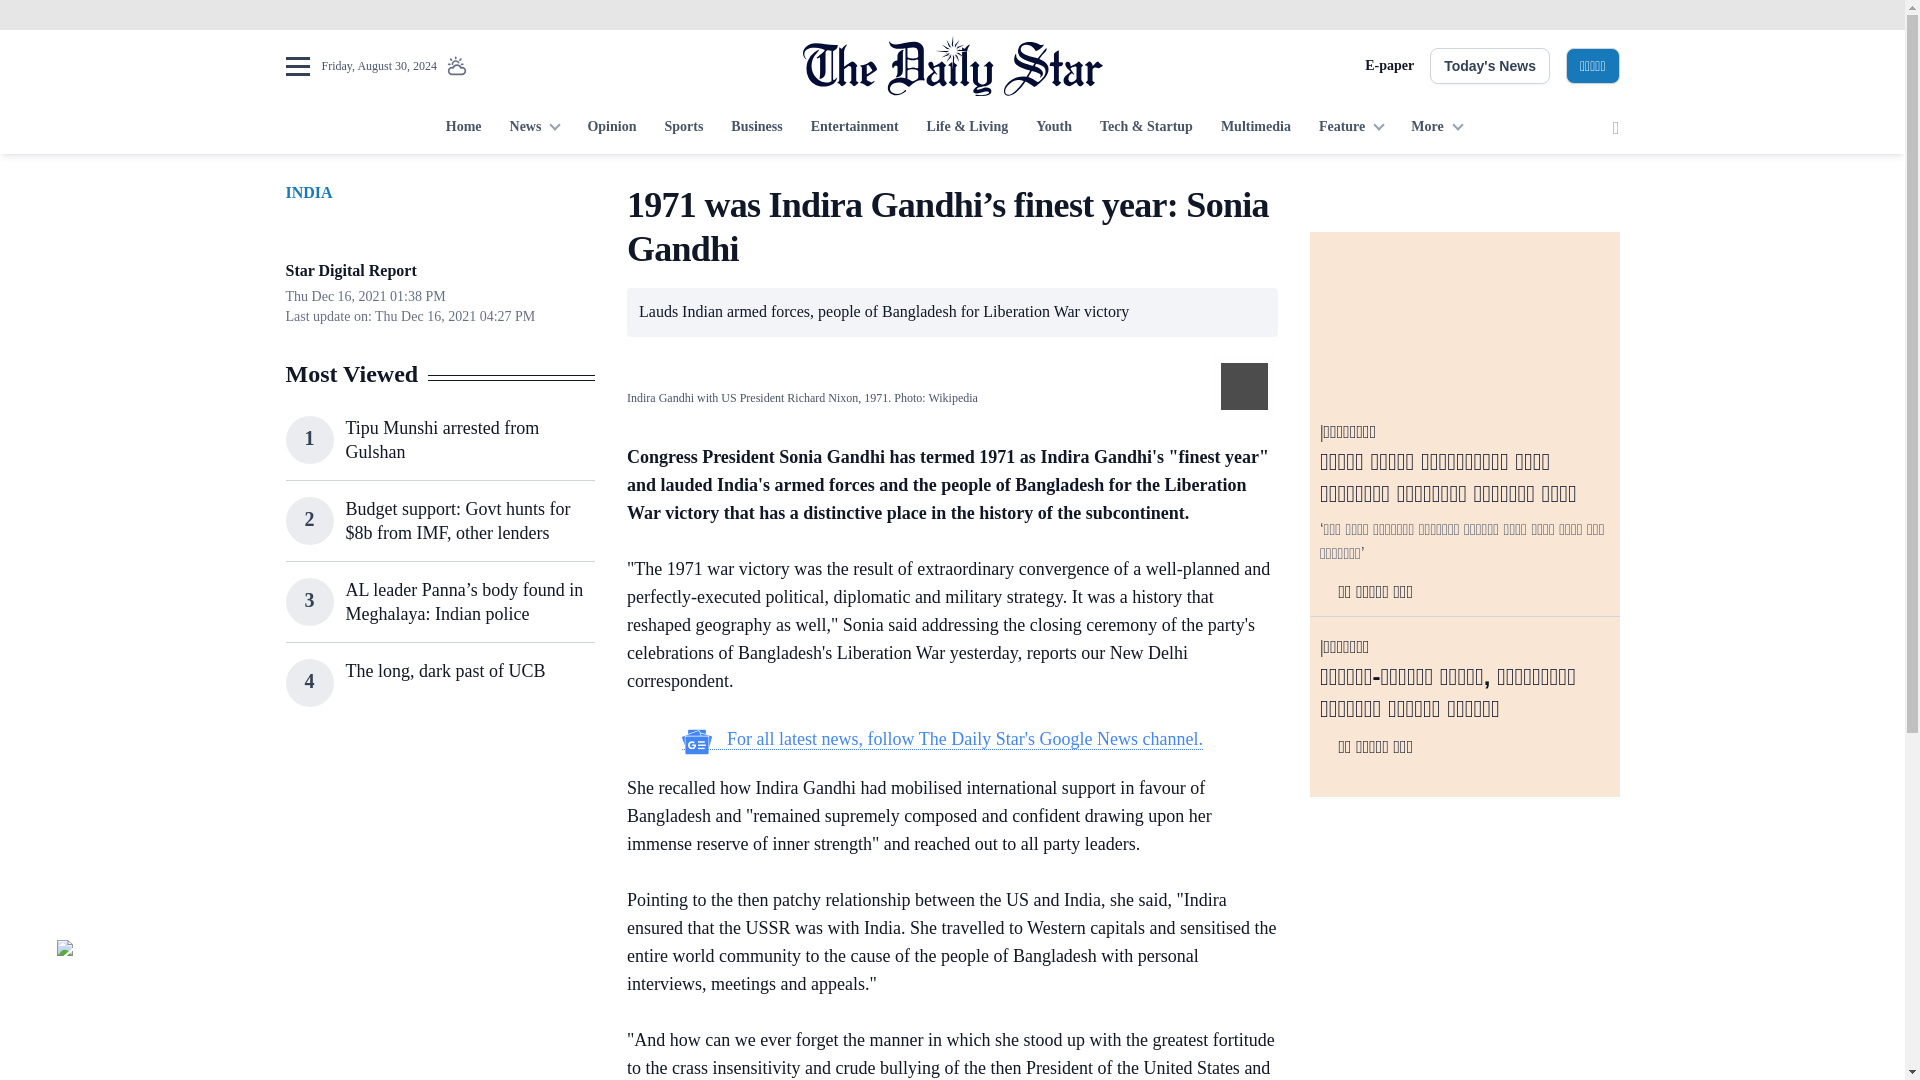 This screenshot has width=1920, height=1080. I want to click on Opinion, so click(611, 128).